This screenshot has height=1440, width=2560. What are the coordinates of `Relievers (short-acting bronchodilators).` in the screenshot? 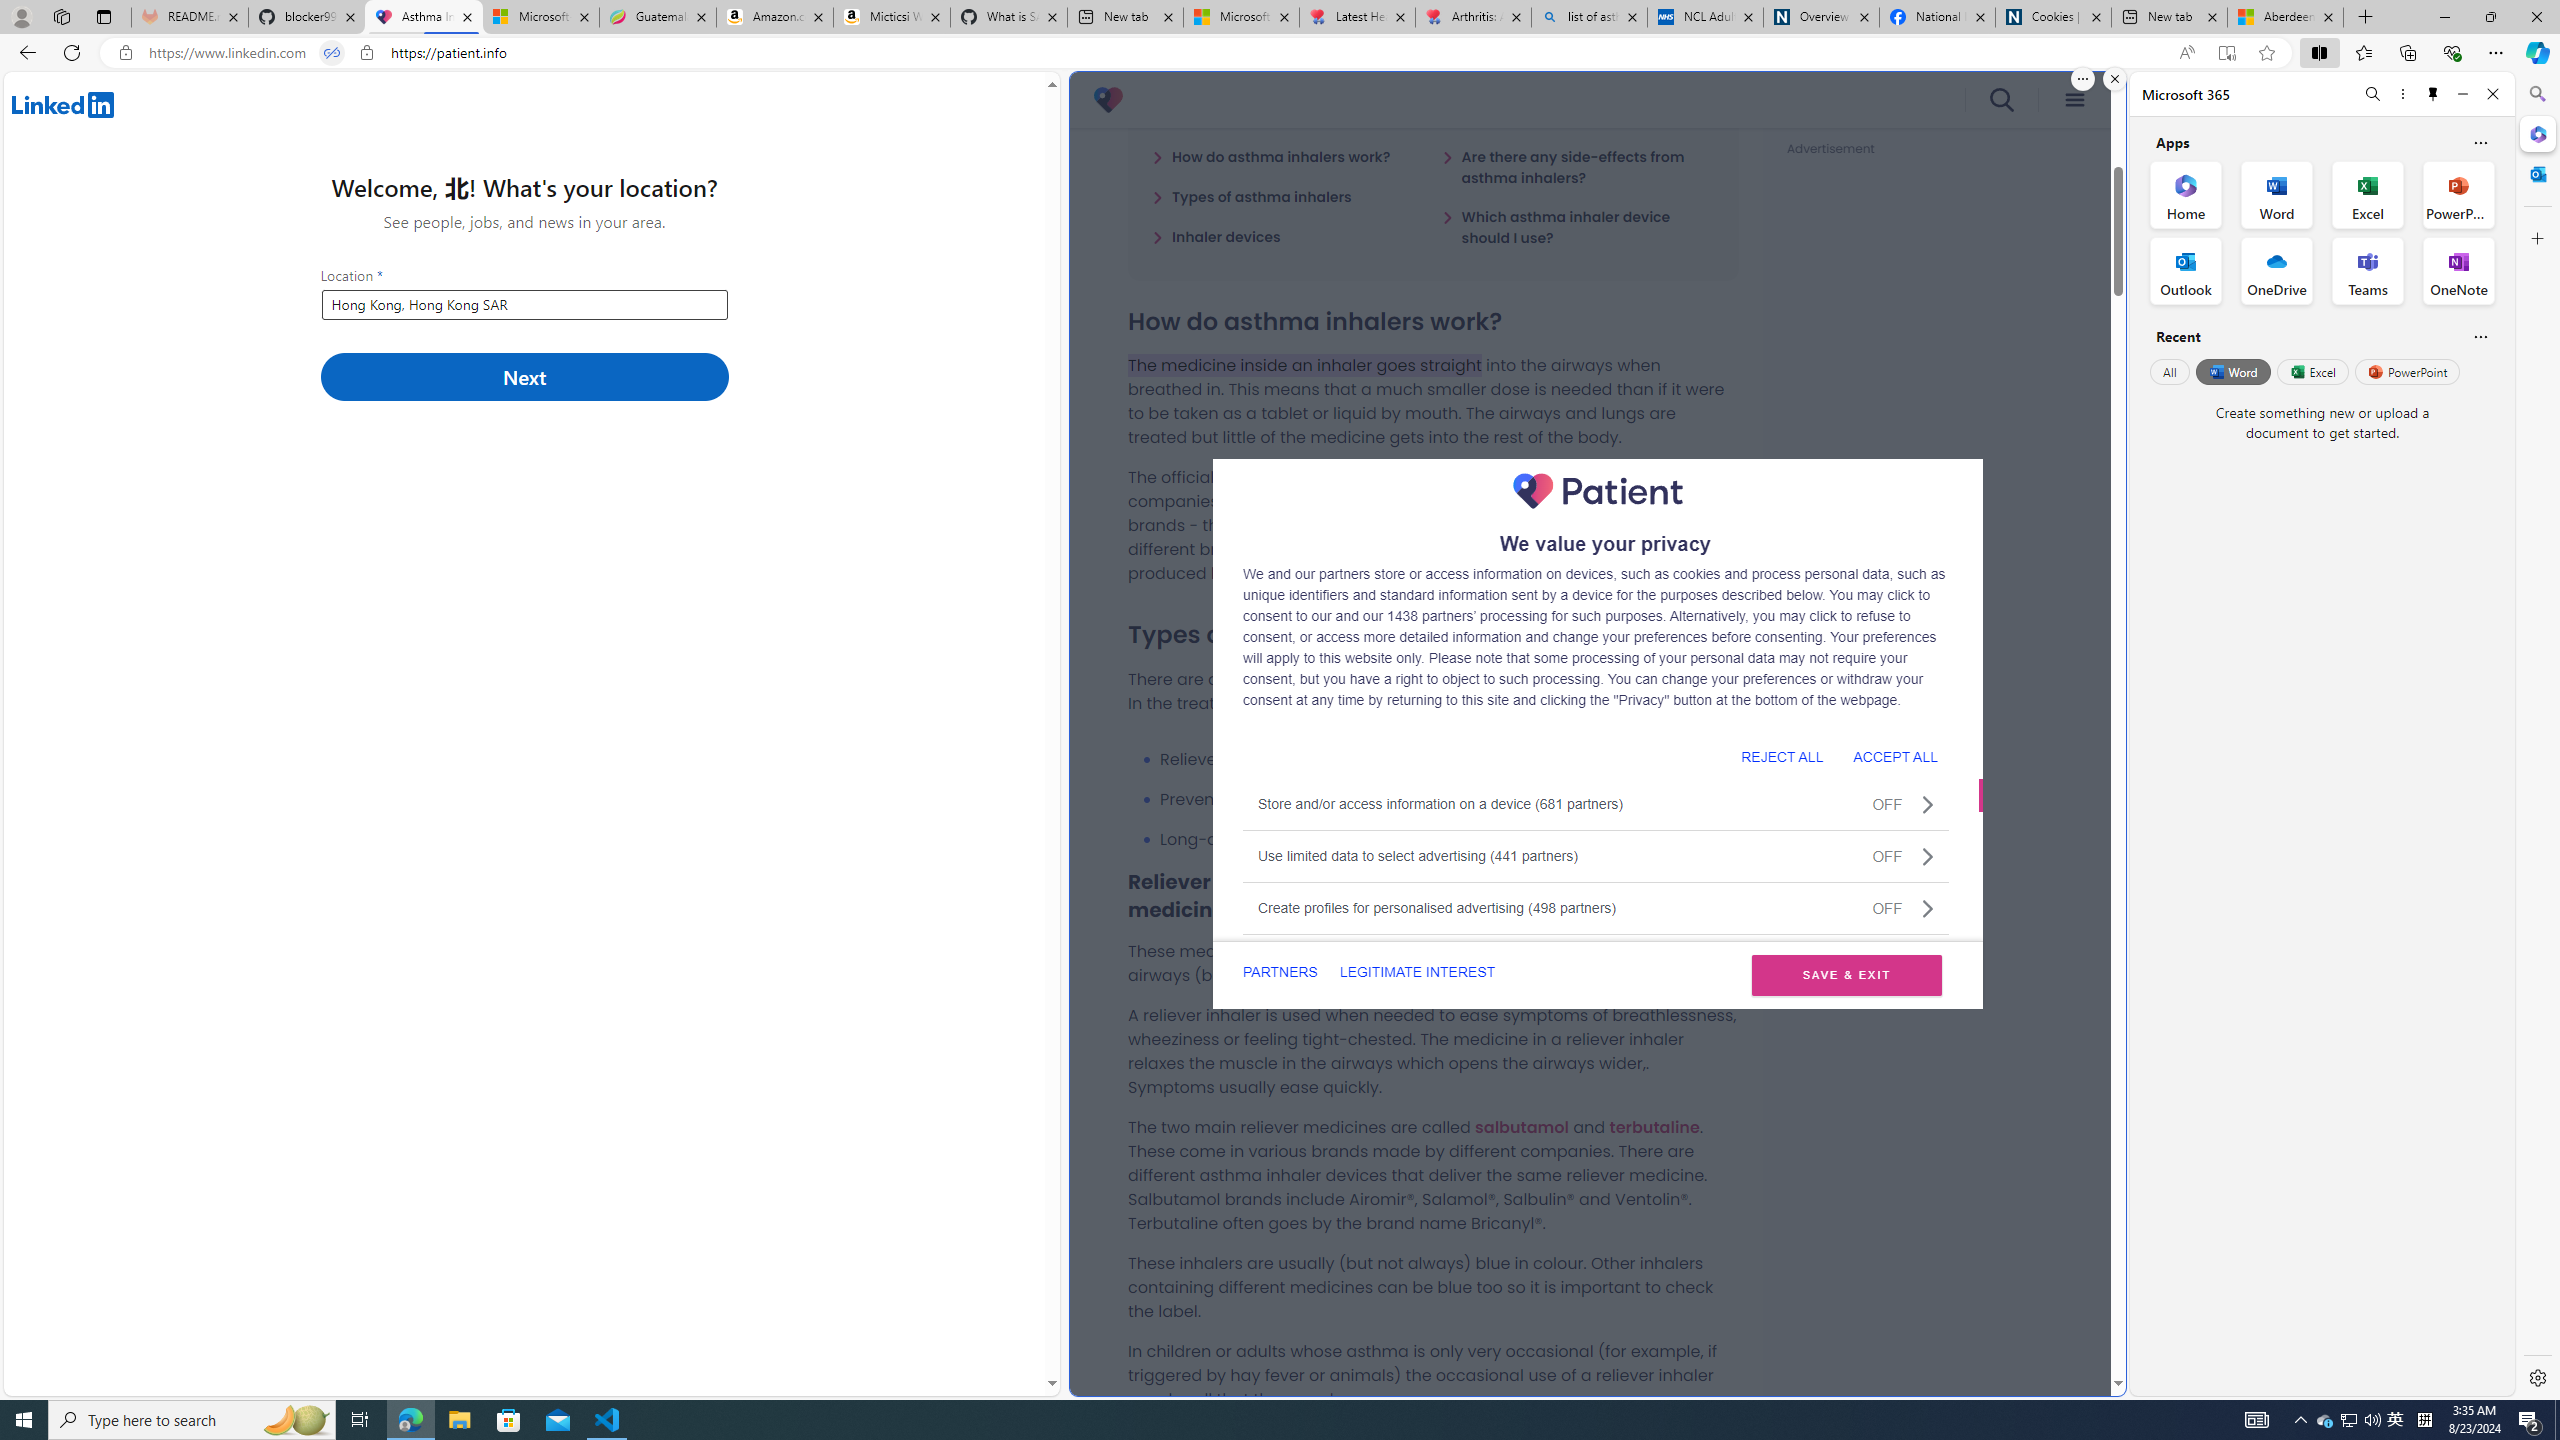 It's located at (1448, 759).